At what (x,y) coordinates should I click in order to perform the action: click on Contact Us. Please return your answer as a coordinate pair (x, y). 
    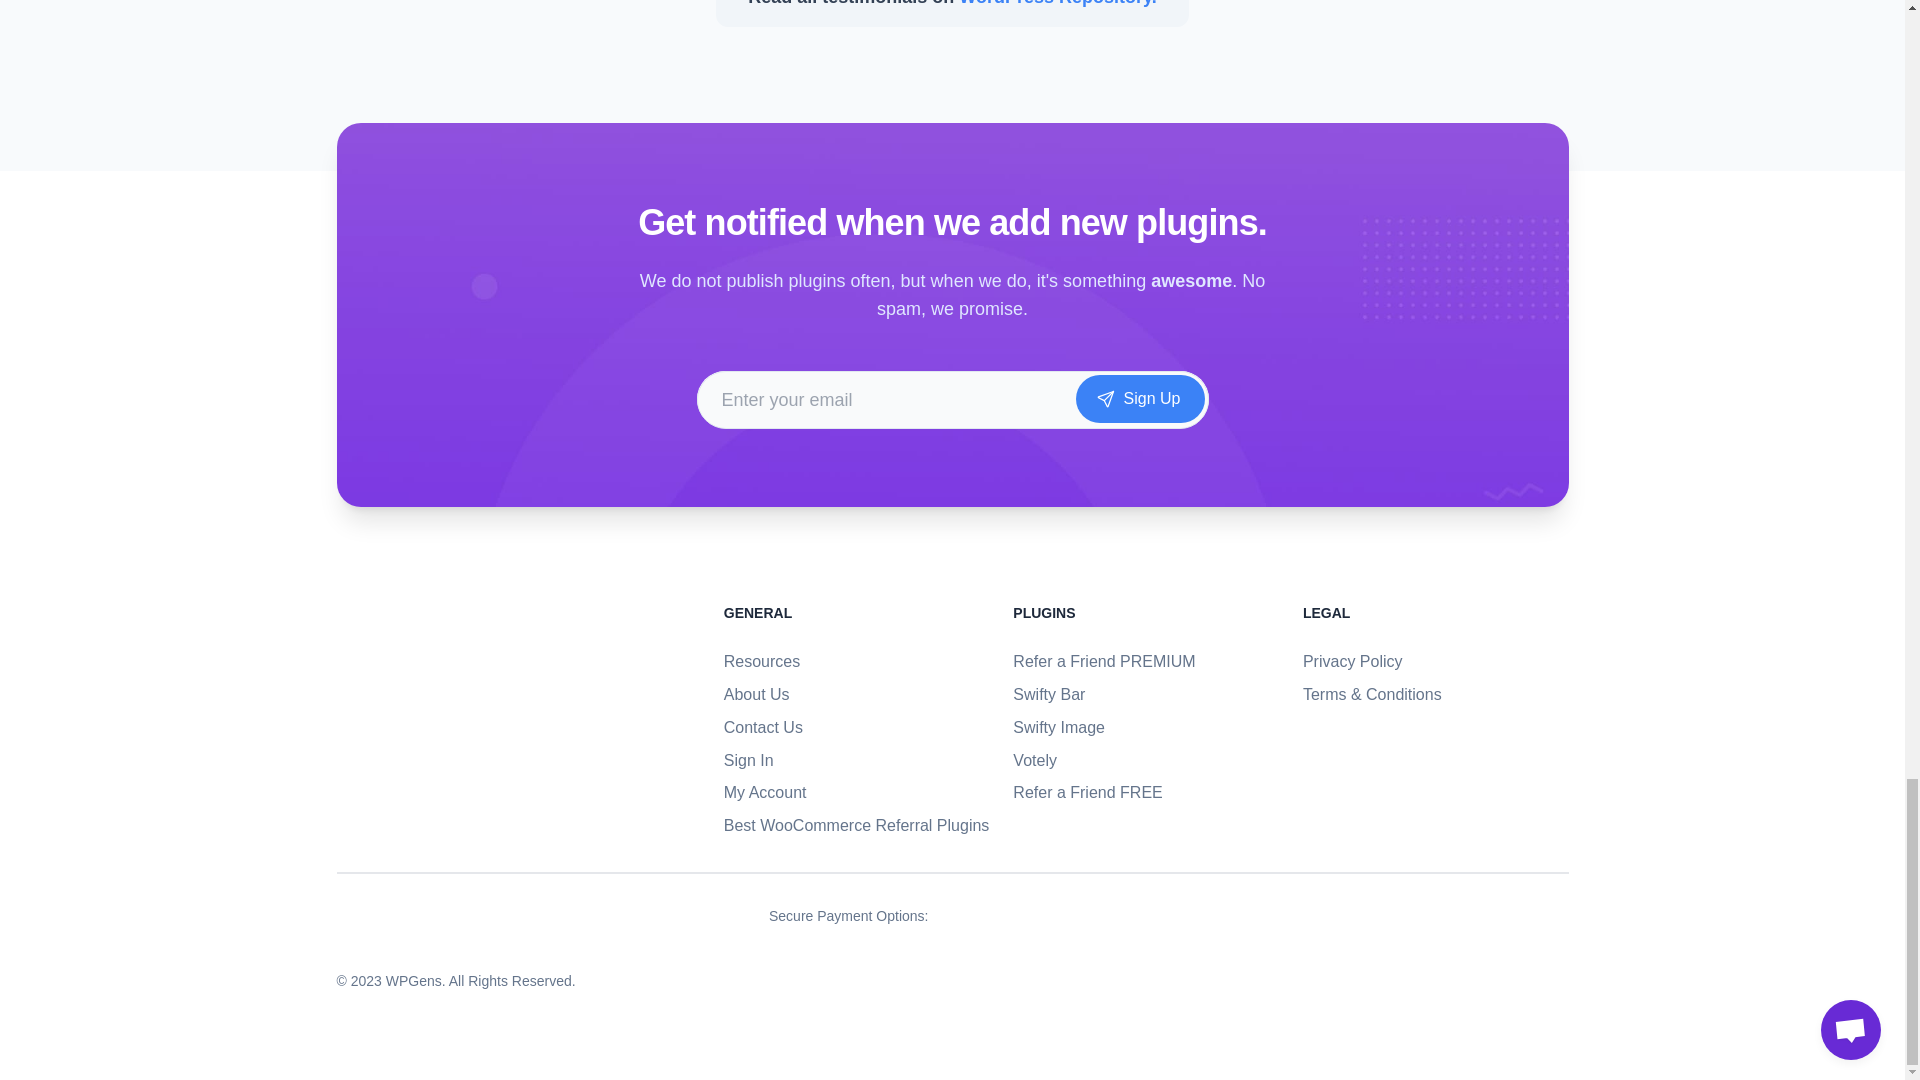
    Looking at the image, I should click on (762, 727).